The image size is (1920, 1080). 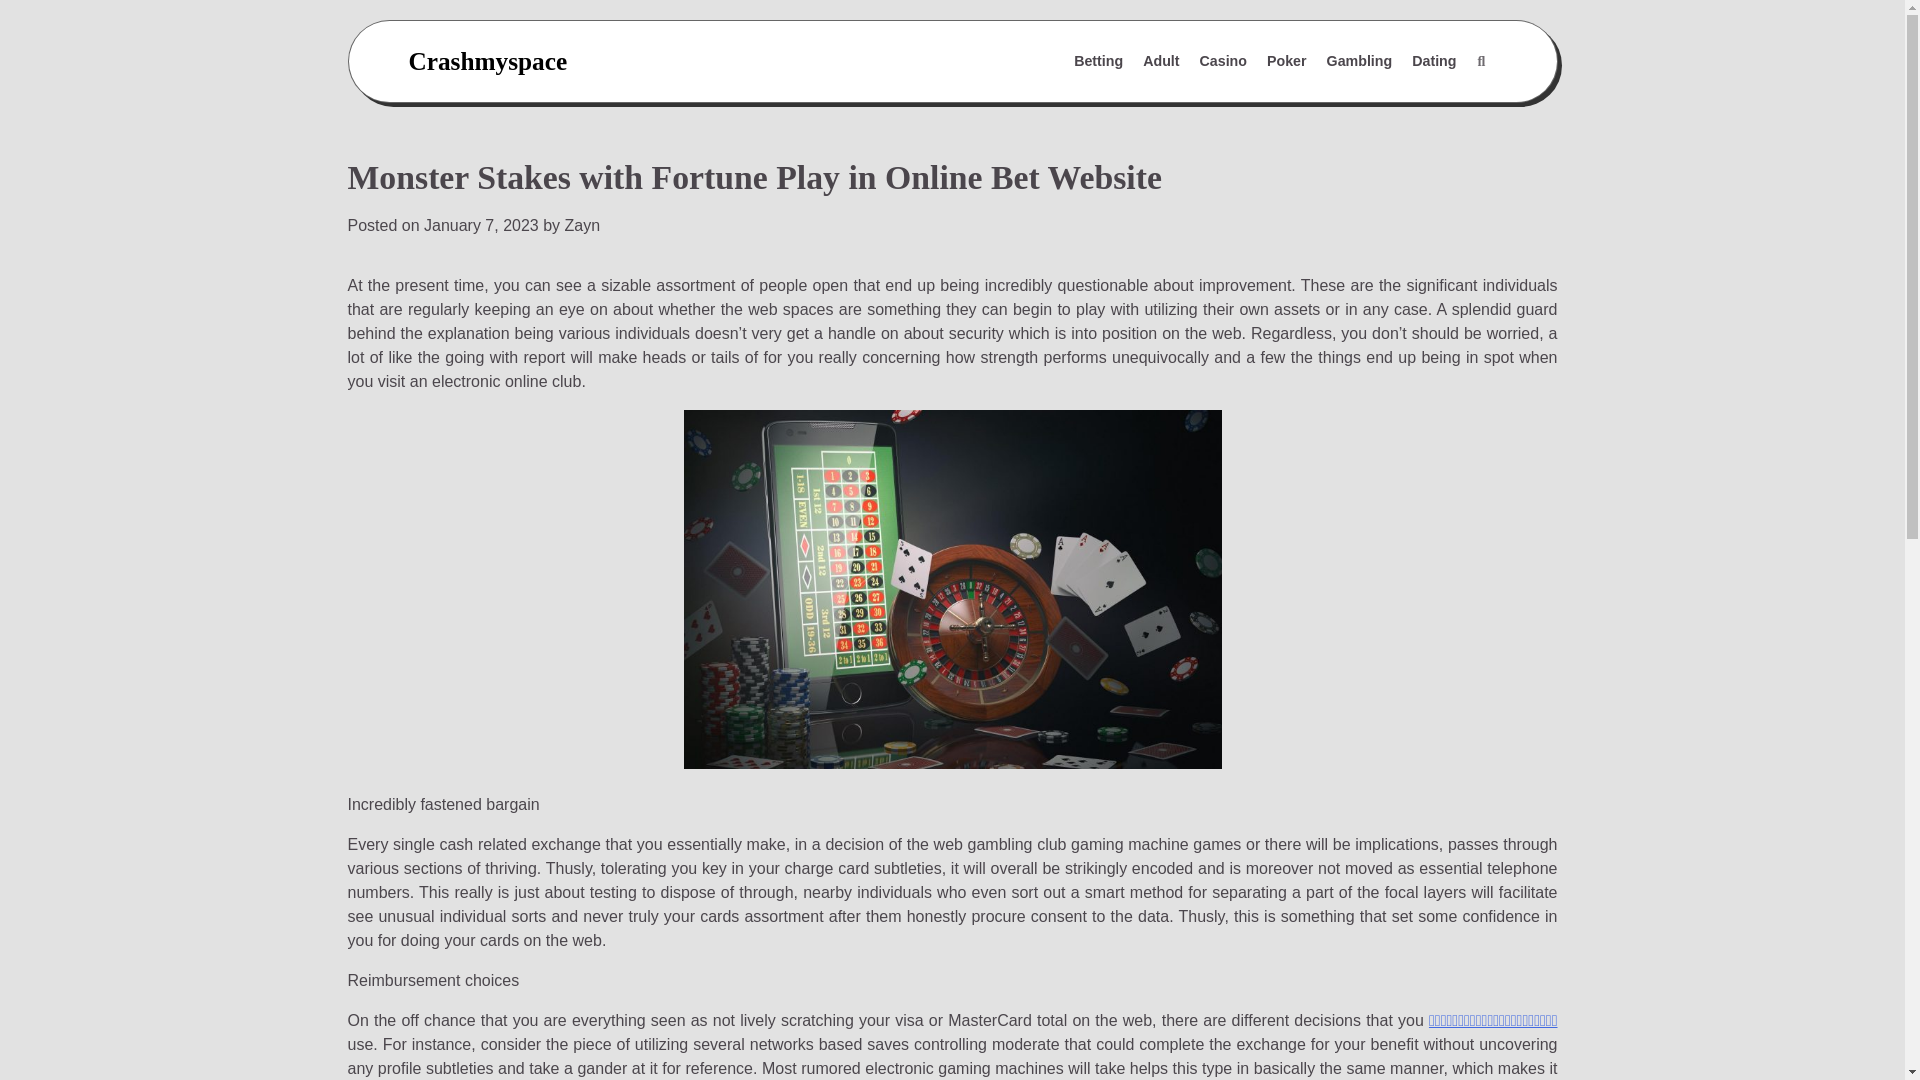 I want to click on Poker, so click(x=1287, y=62).